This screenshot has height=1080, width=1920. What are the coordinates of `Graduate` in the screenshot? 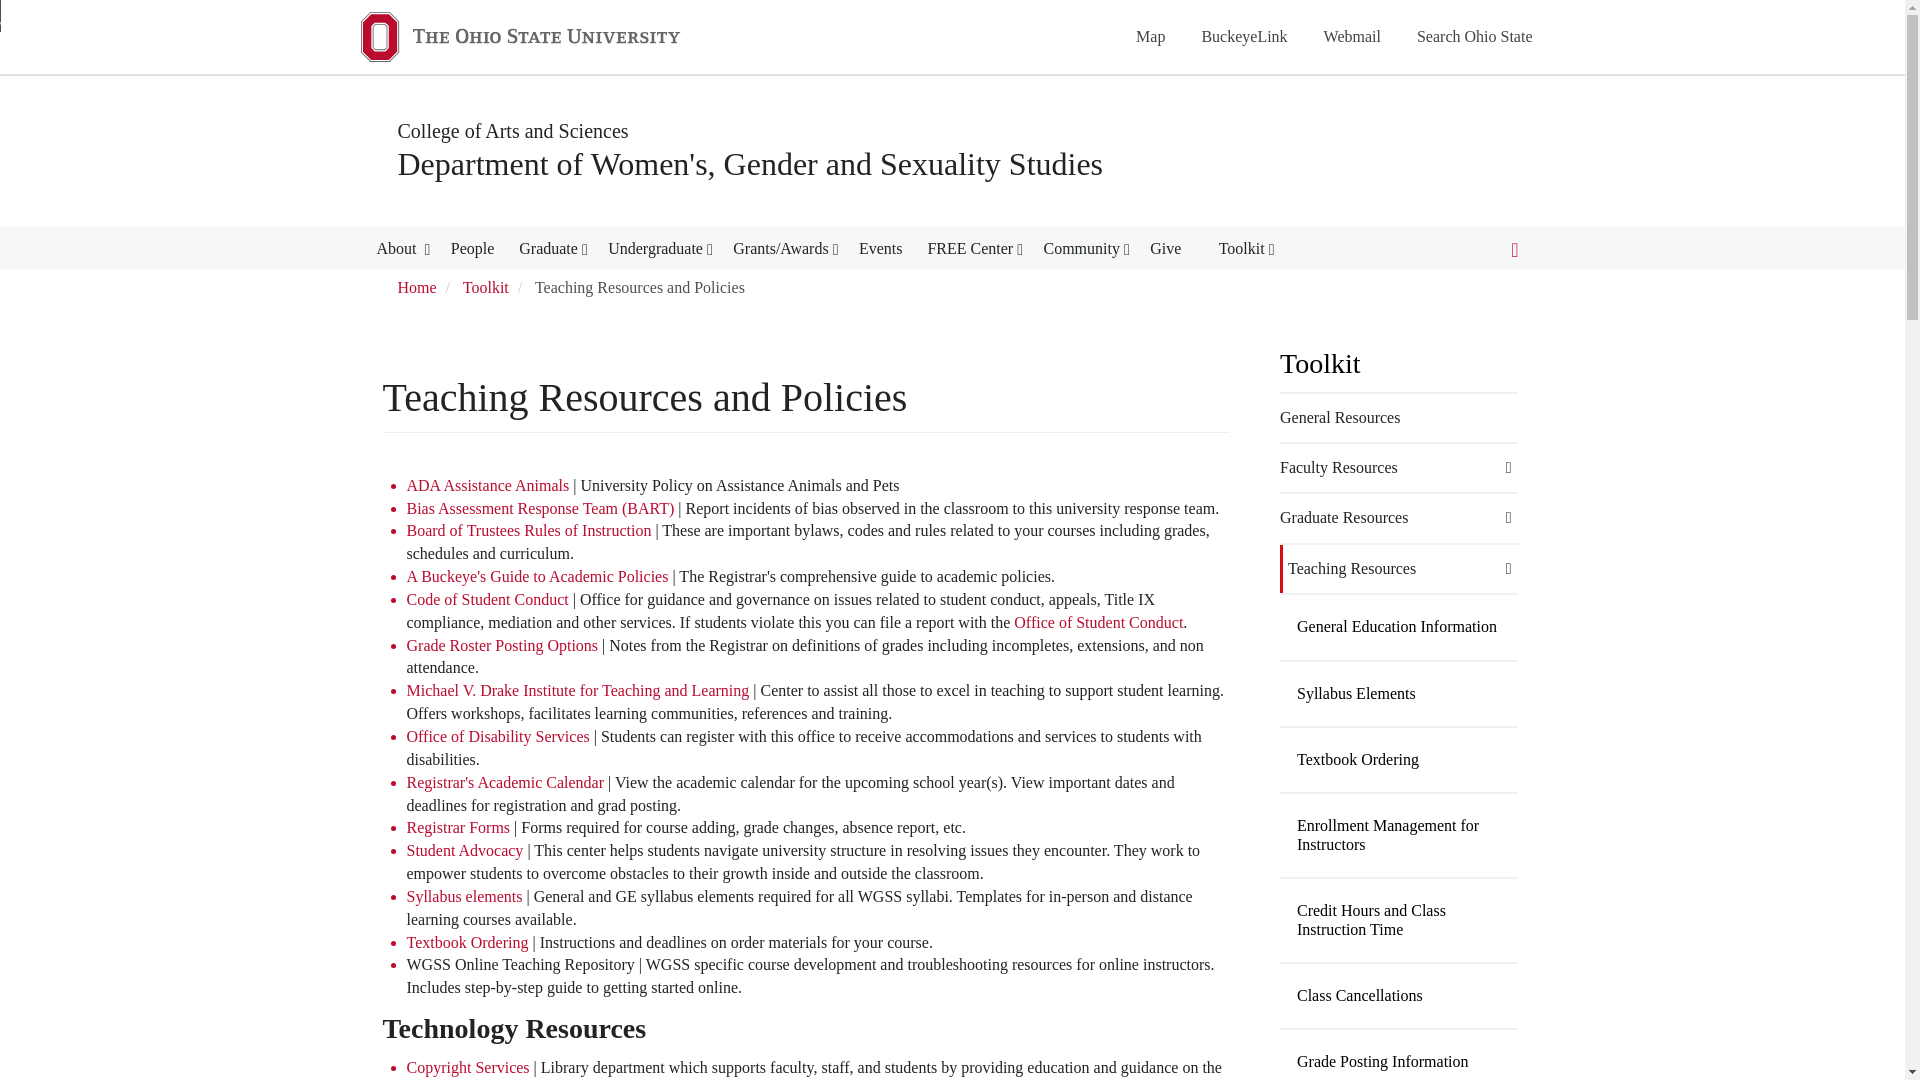 It's located at (548, 252).